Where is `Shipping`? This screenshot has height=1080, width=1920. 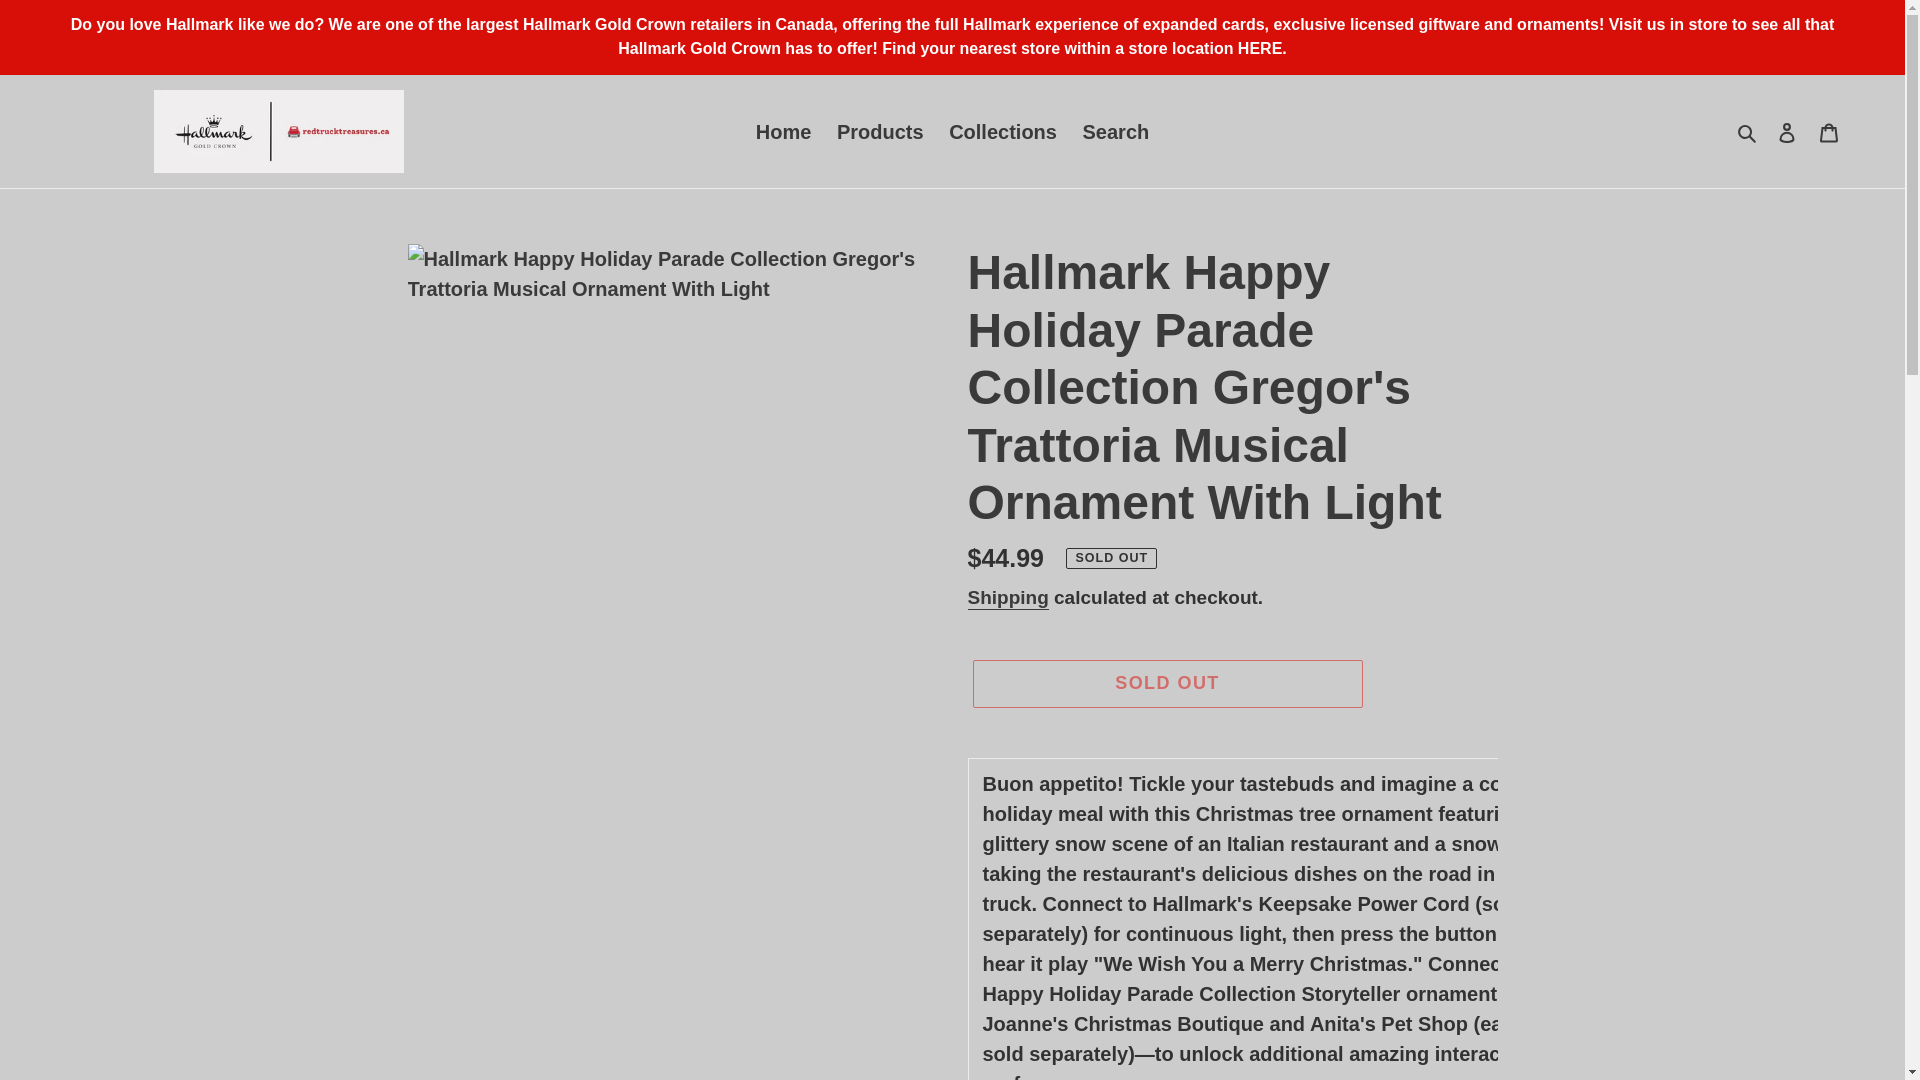
Shipping is located at coordinates (1008, 598).